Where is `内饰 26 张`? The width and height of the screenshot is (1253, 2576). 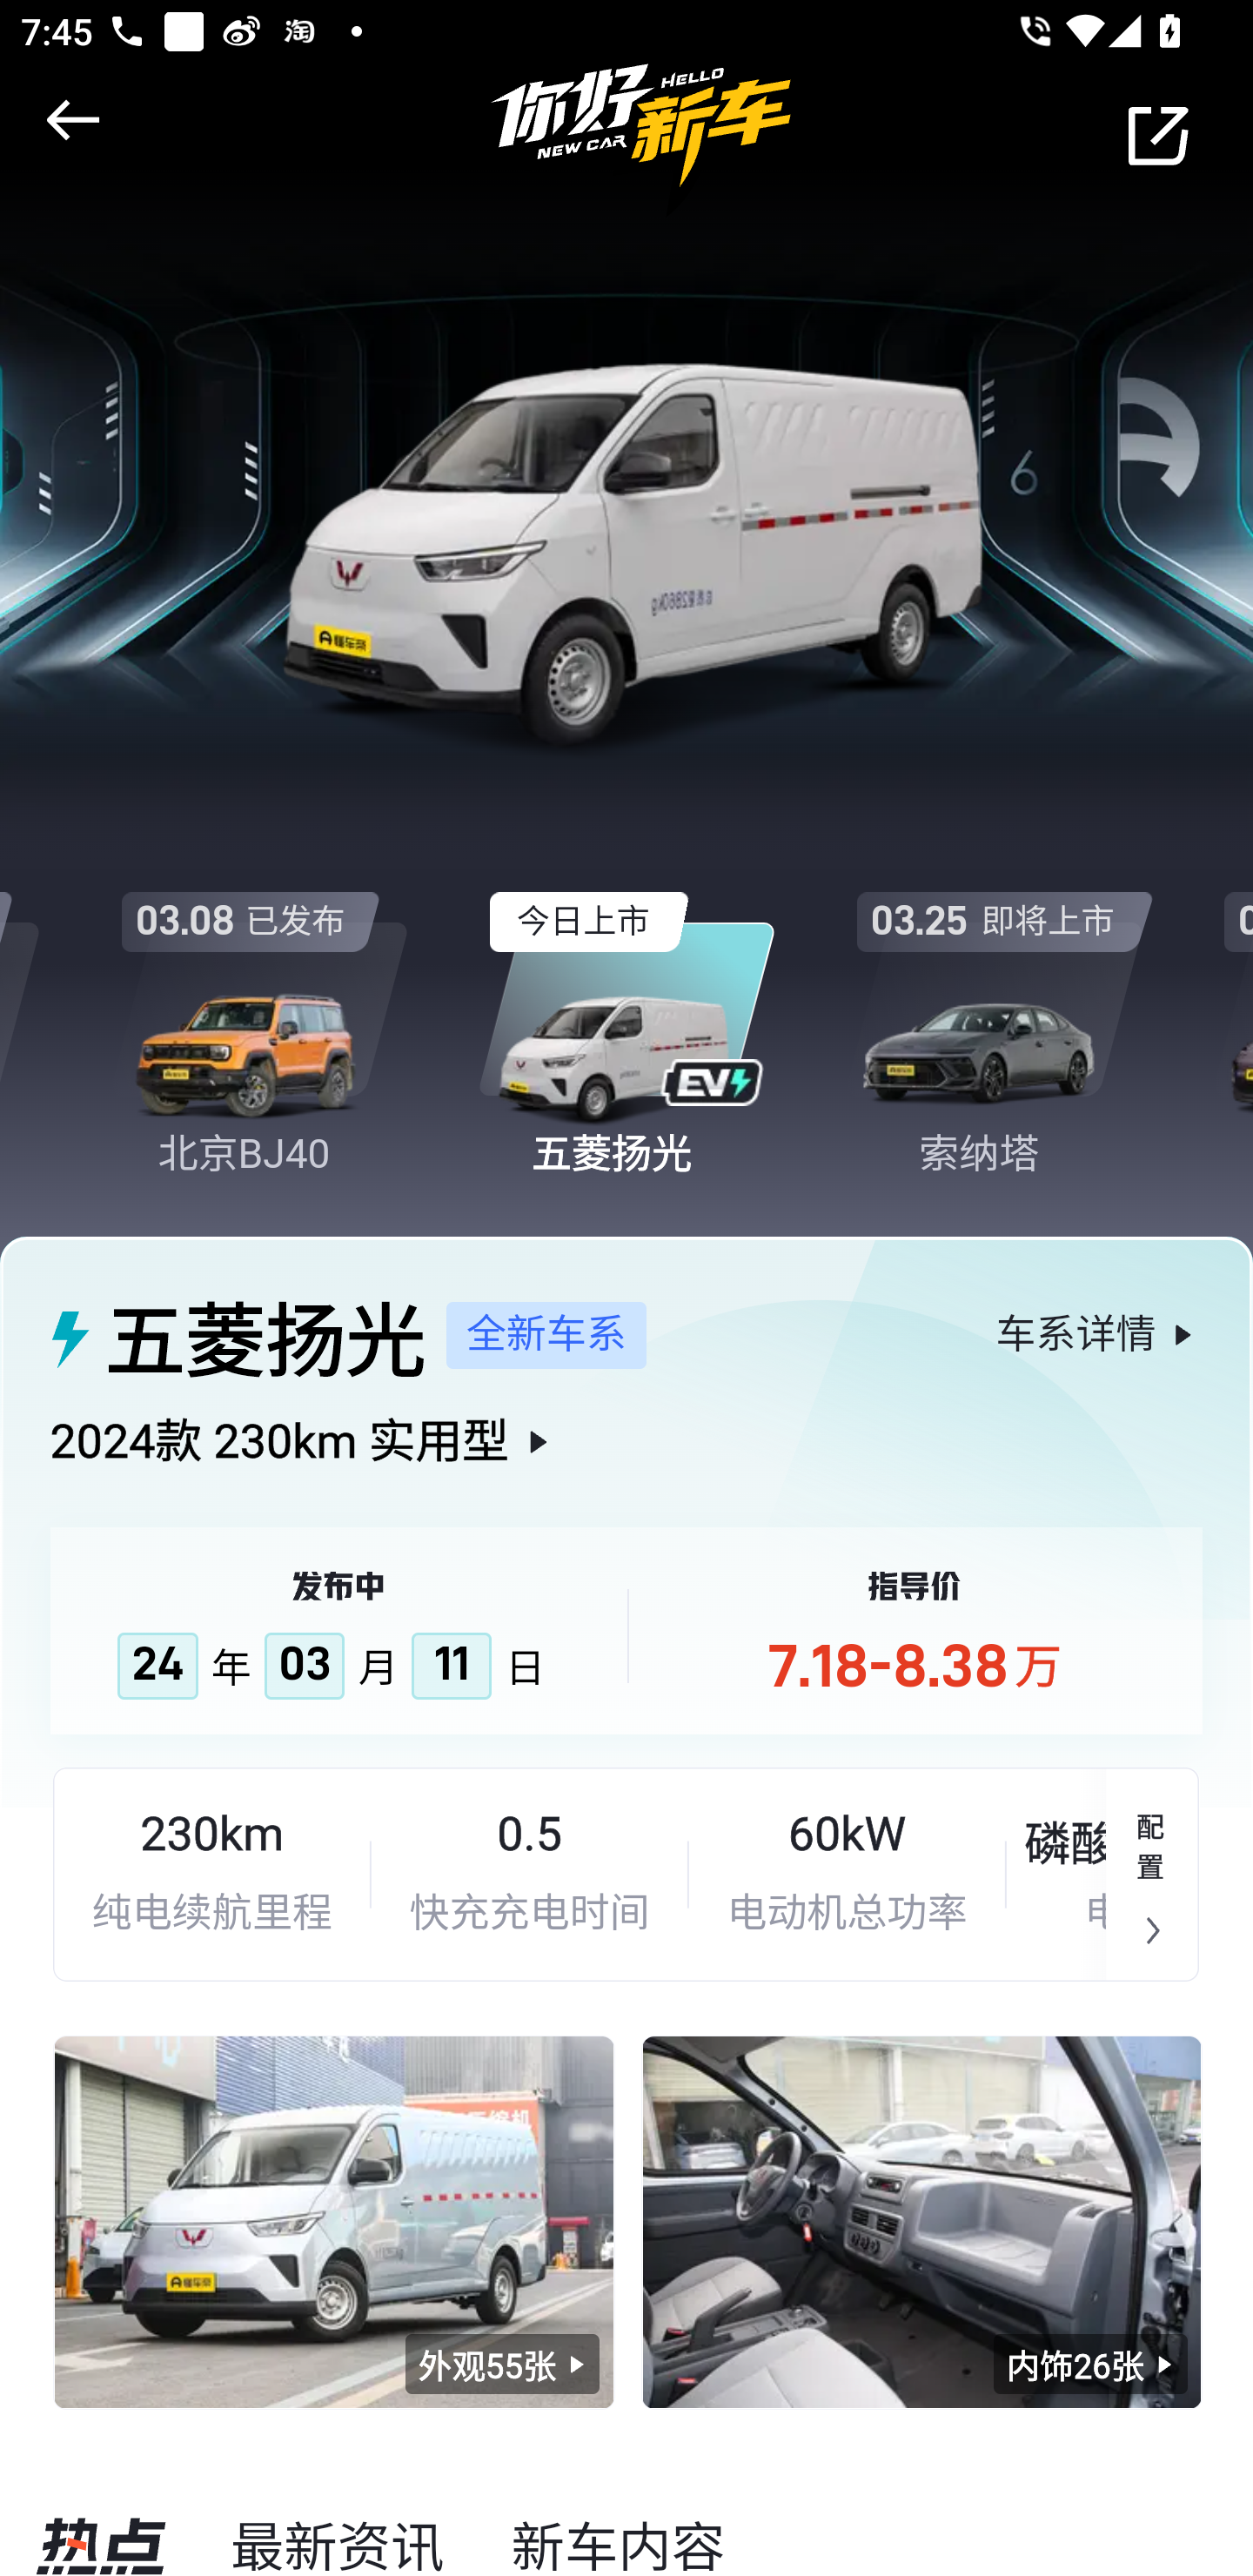
内饰 26 张 is located at coordinates (921, 2221).